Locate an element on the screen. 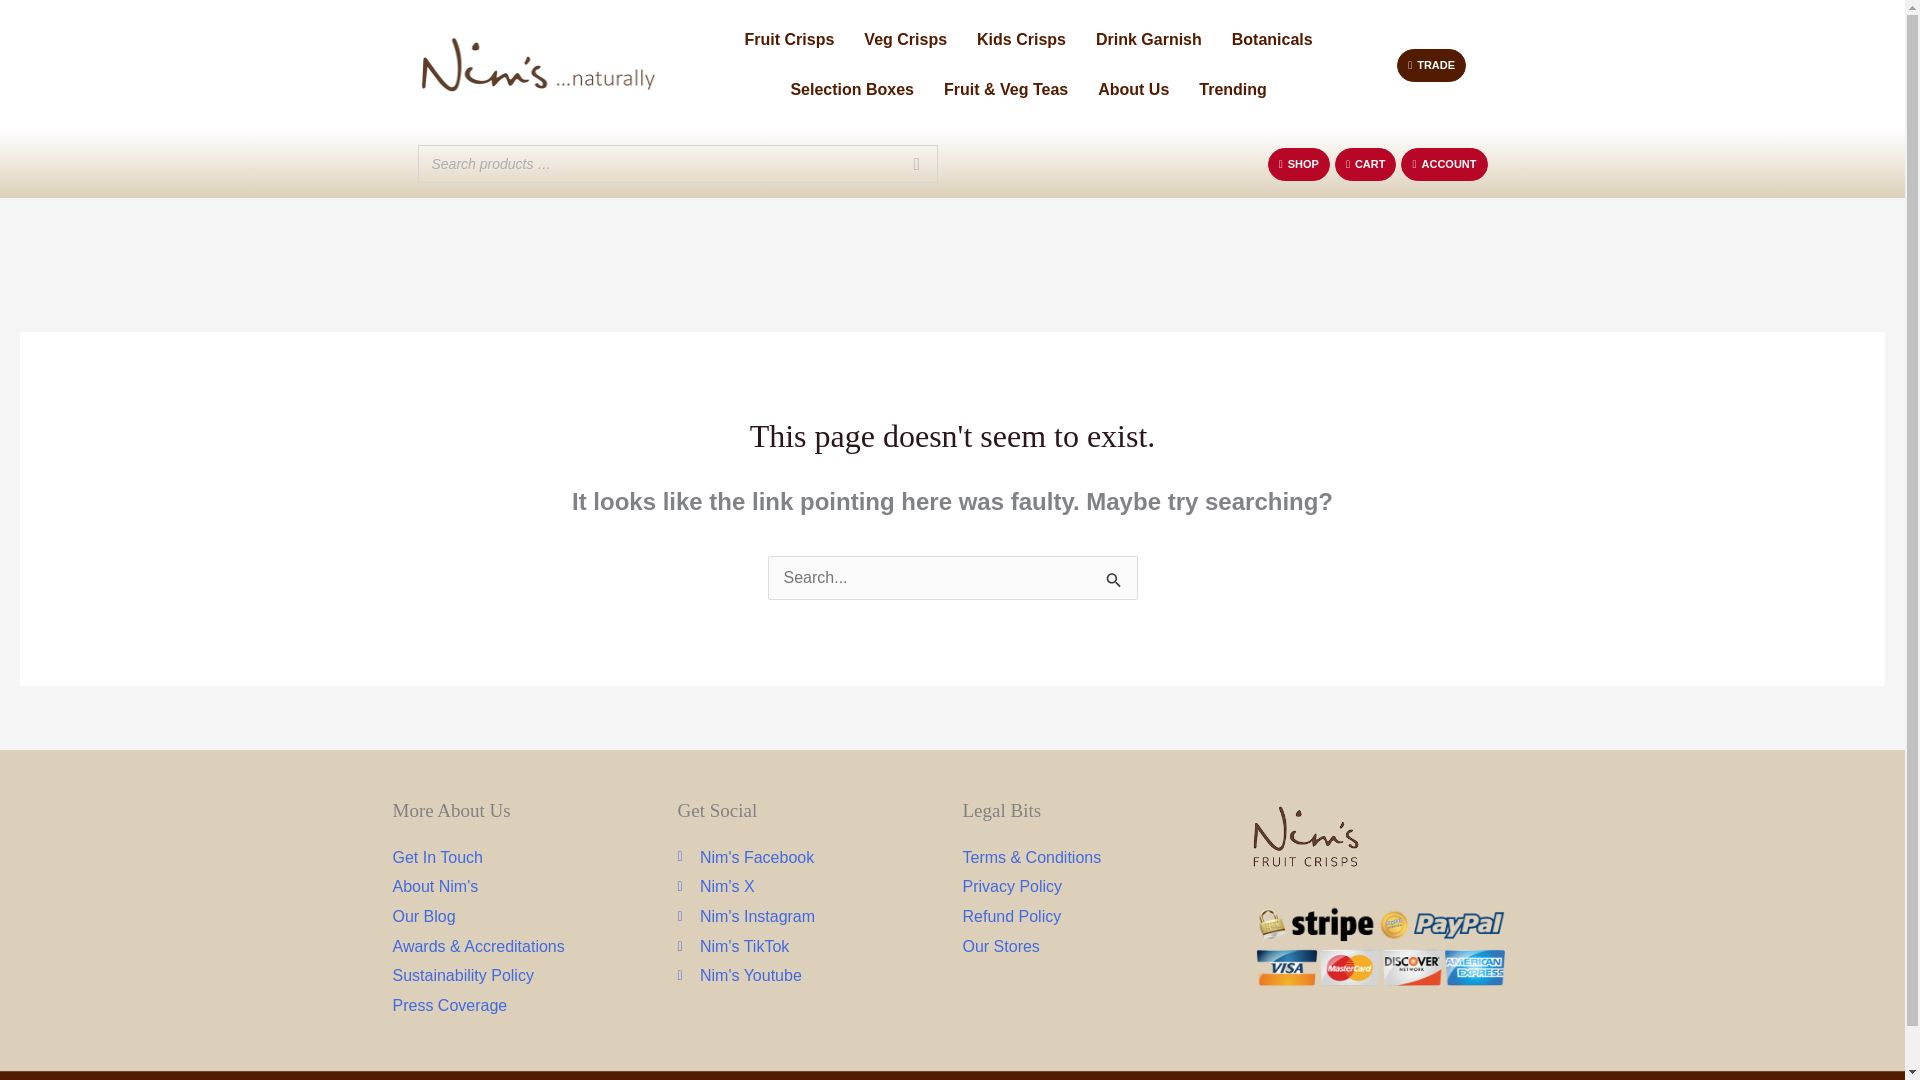  ACCOUNT is located at coordinates (1444, 164).